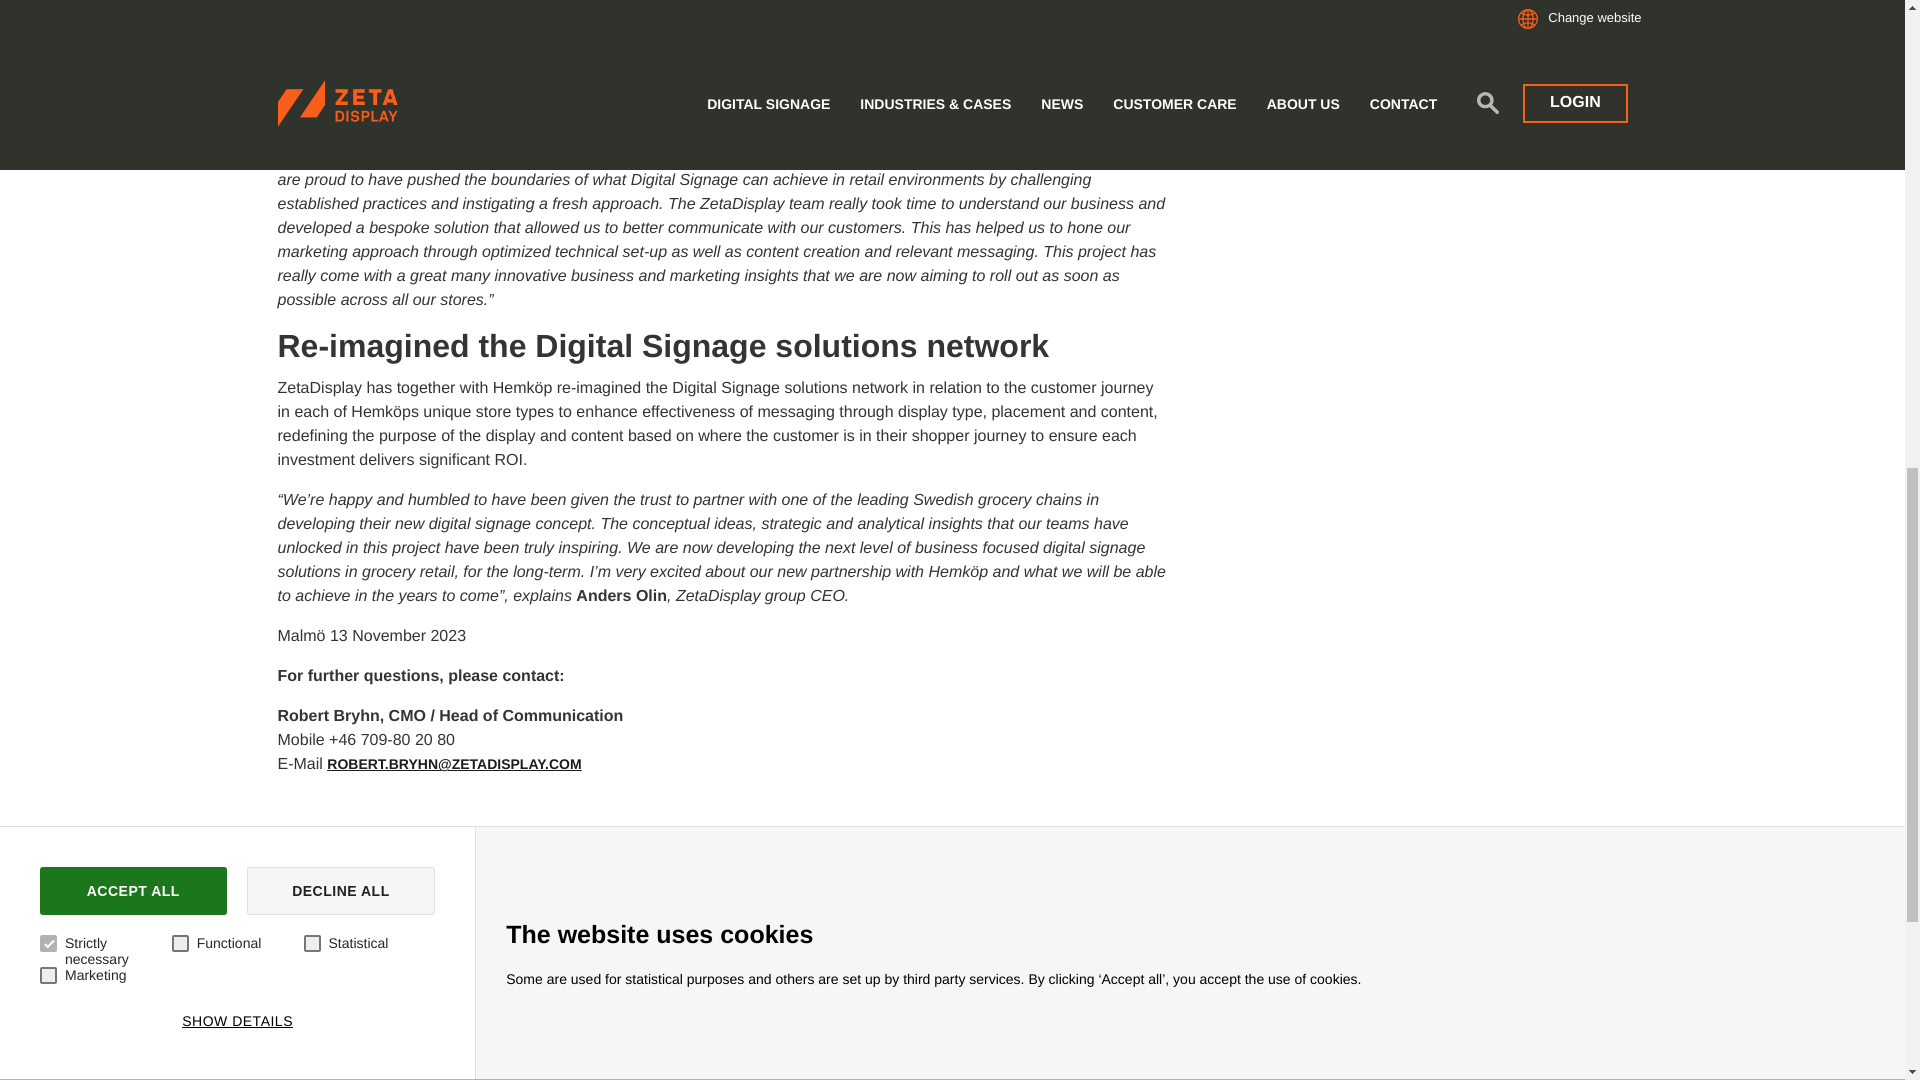  Describe the element at coordinates (1756, 172) in the screenshot. I see `.hubspot.com` at that location.